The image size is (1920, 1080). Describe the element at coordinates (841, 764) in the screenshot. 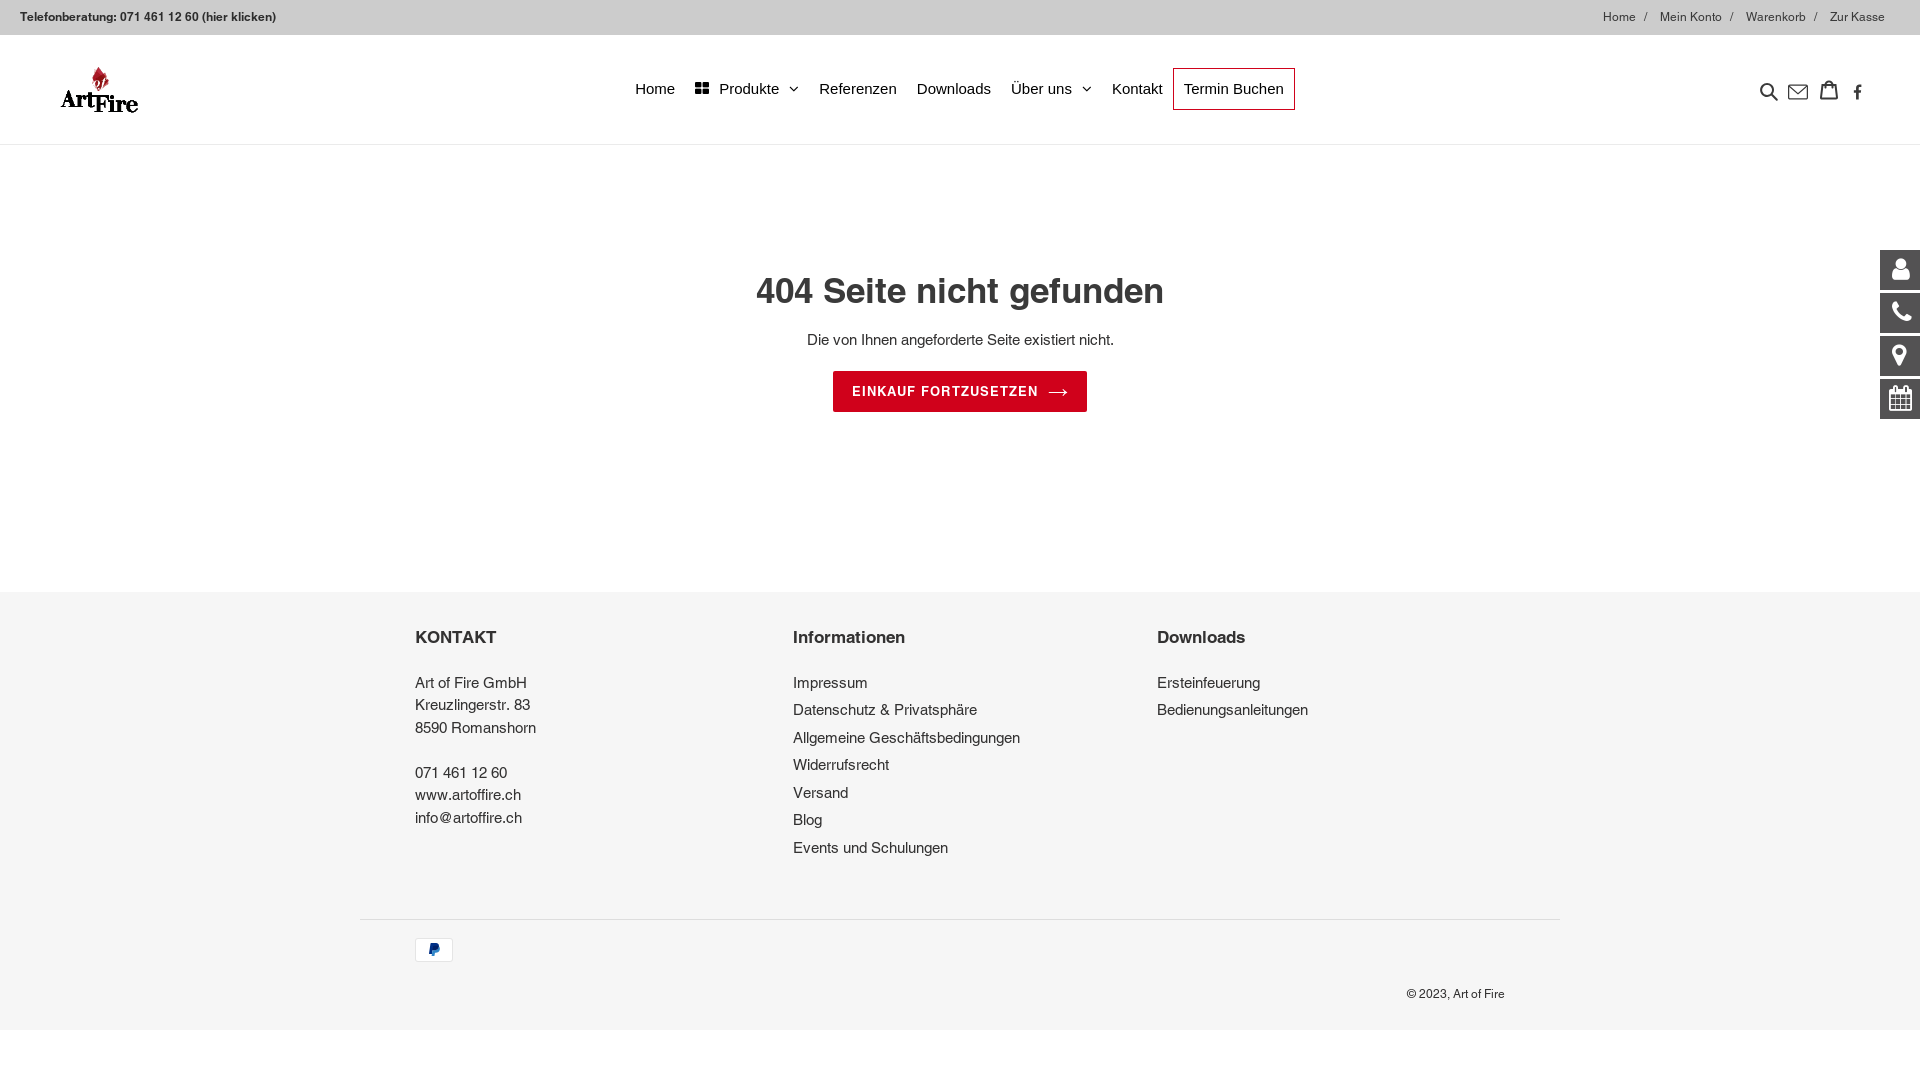

I see `Widerrufsrecht` at that location.